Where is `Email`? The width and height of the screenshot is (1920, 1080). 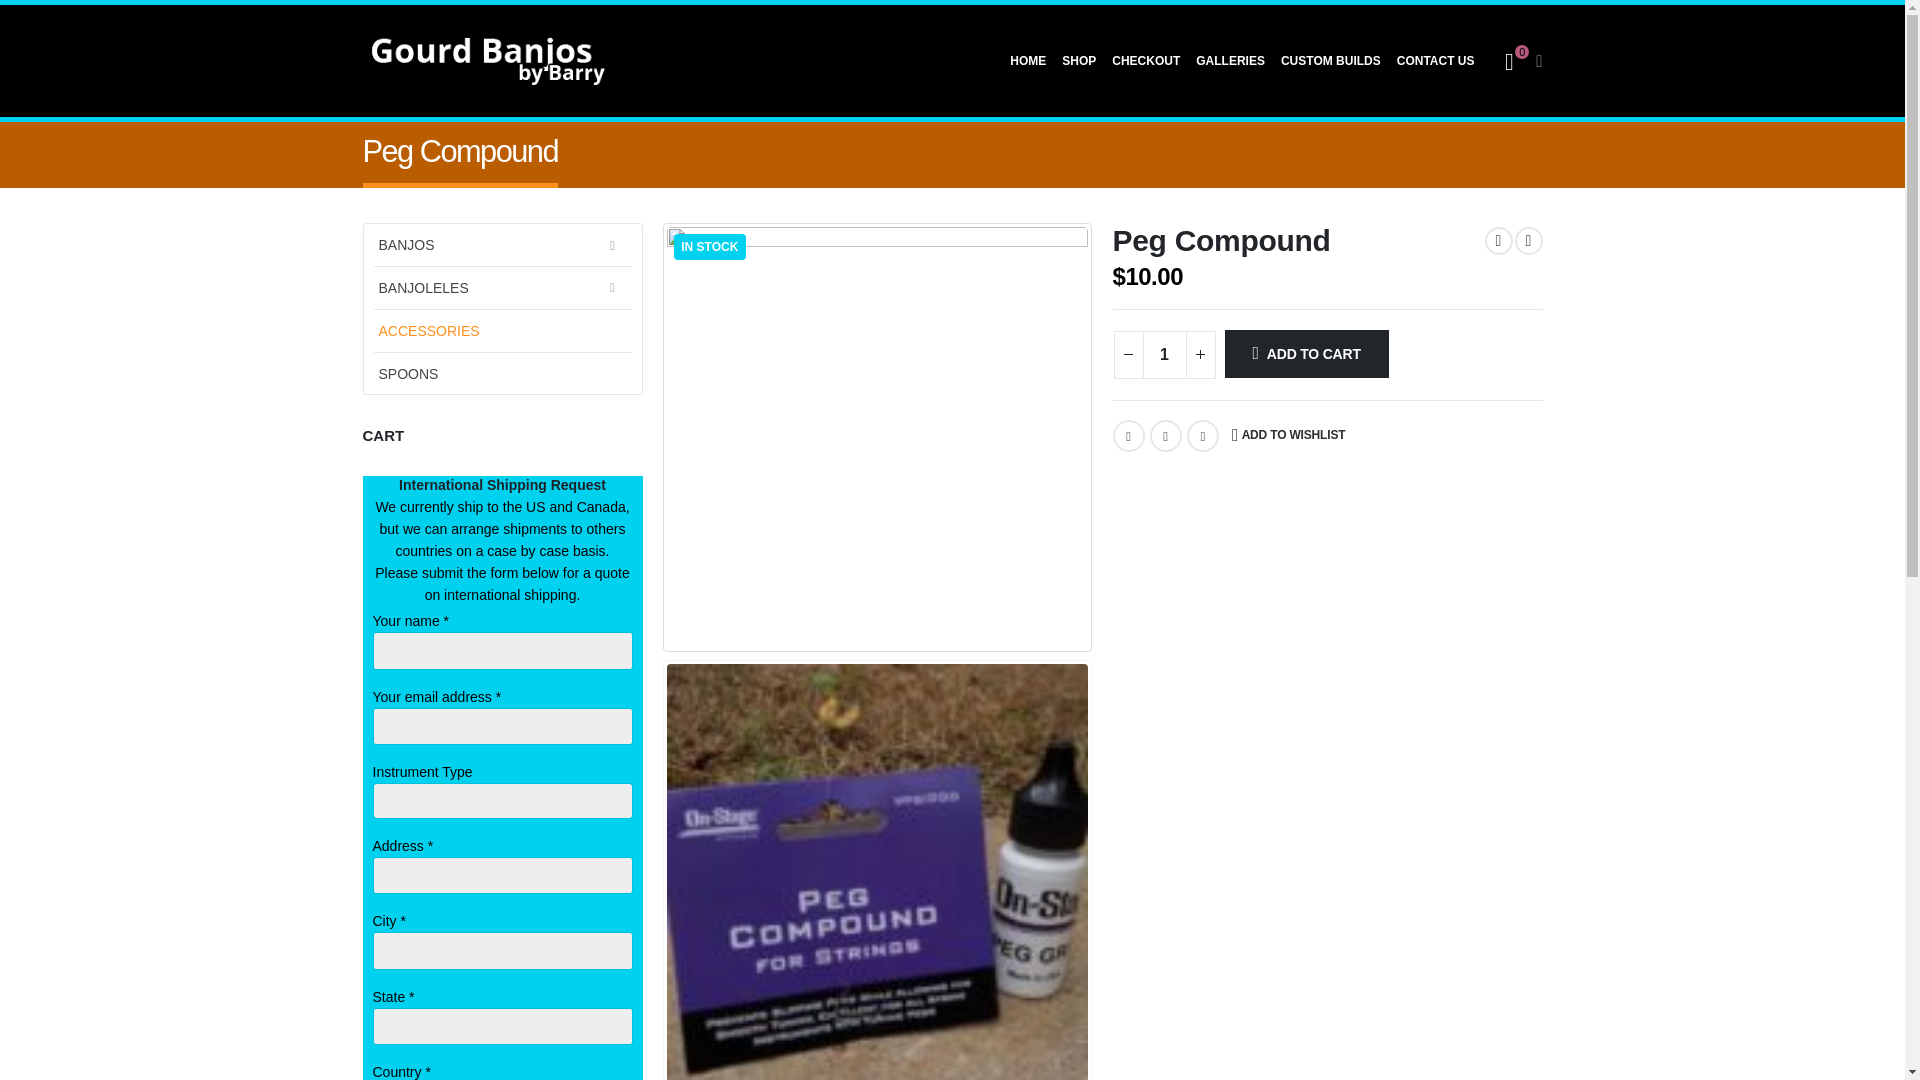 Email is located at coordinates (1202, 436).